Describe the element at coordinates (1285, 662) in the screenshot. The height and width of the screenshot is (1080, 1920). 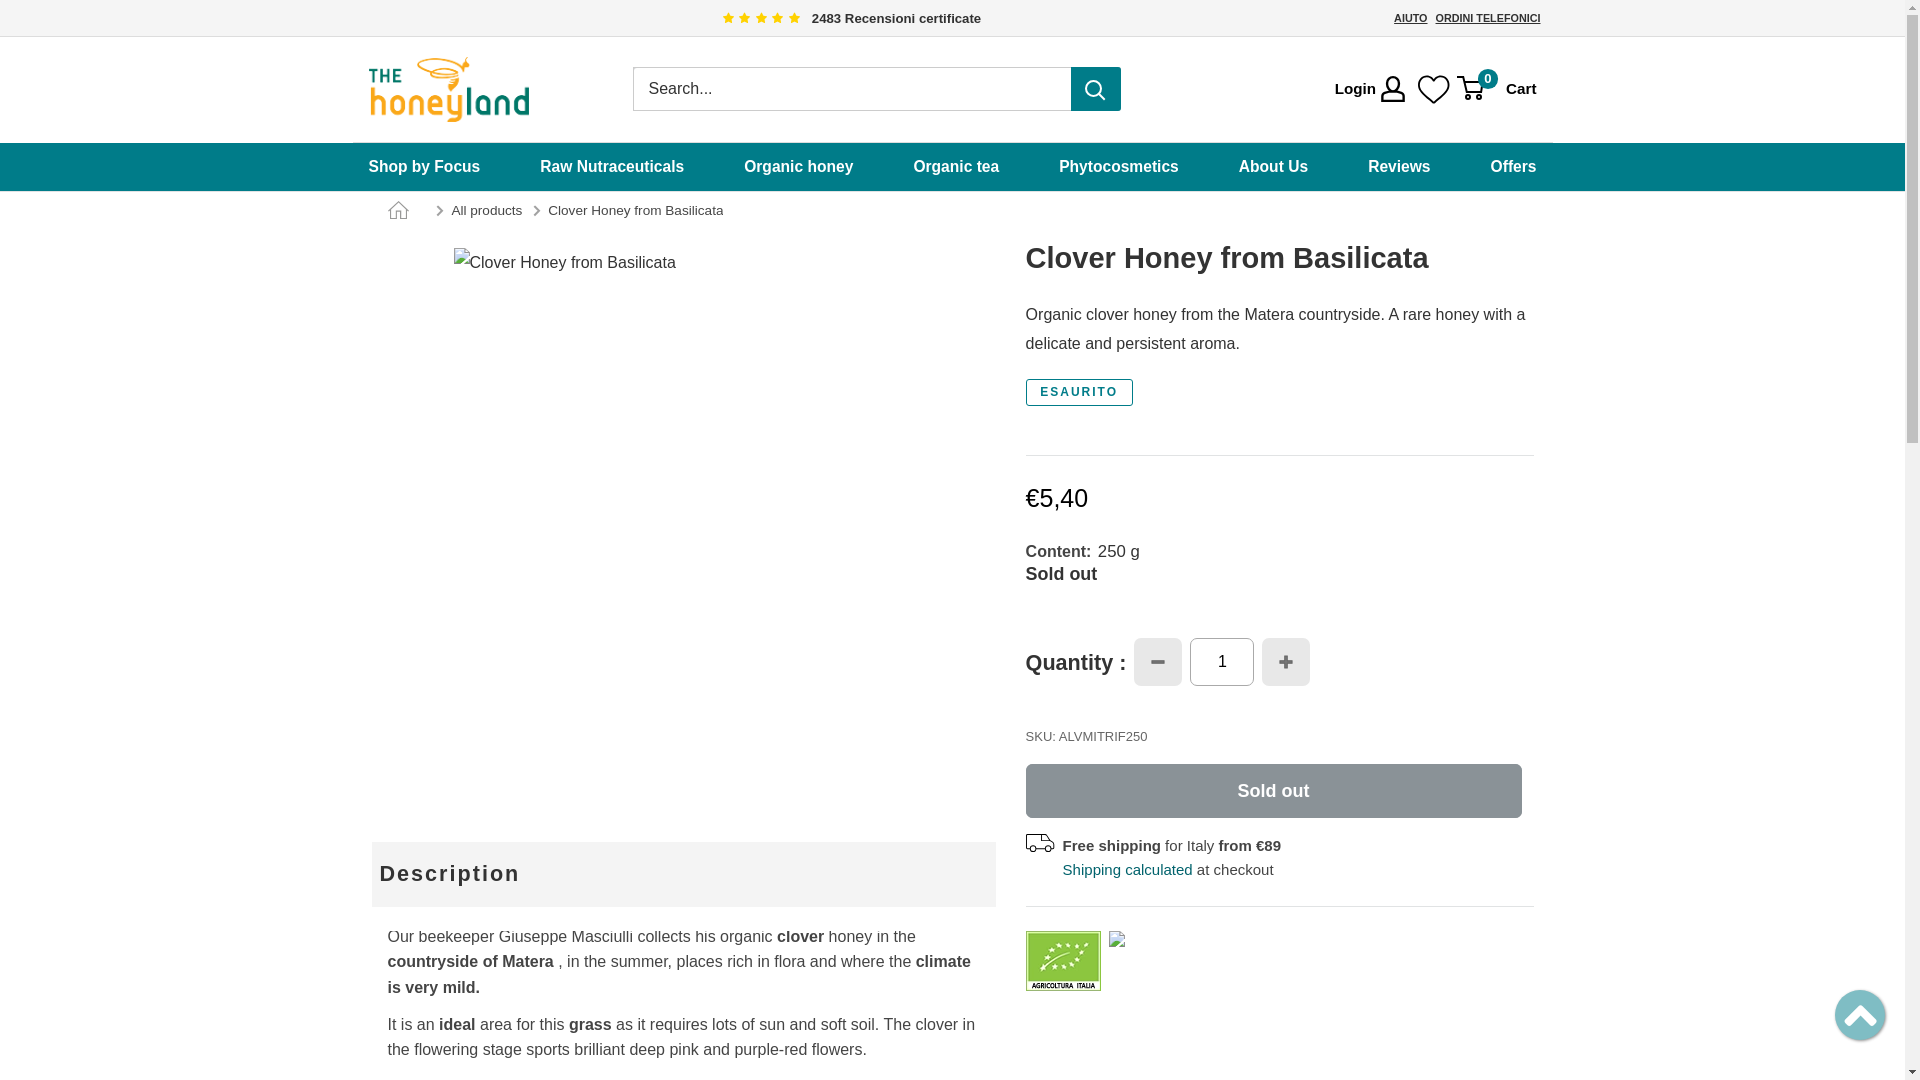
I see `Increase quantity by 1` at that location.